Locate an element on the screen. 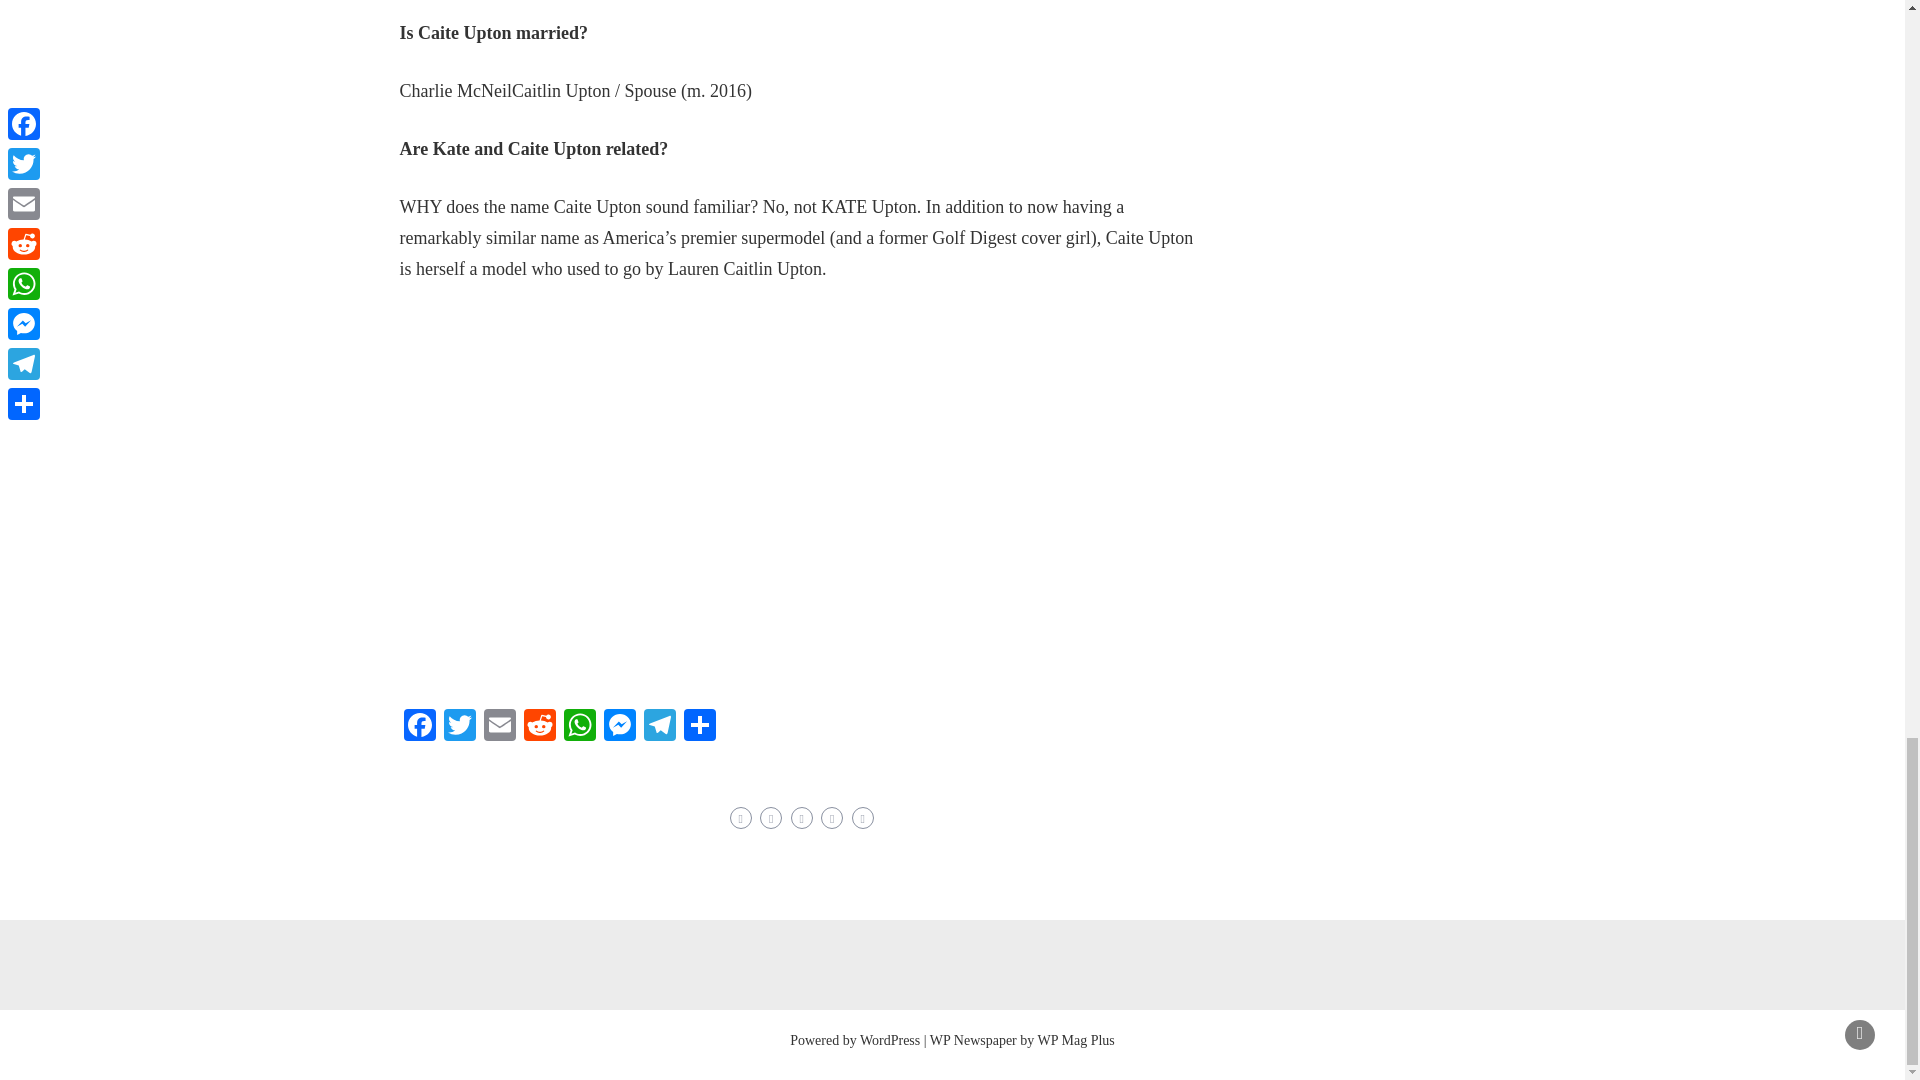  Twitter is located at coordinates (460, 727).